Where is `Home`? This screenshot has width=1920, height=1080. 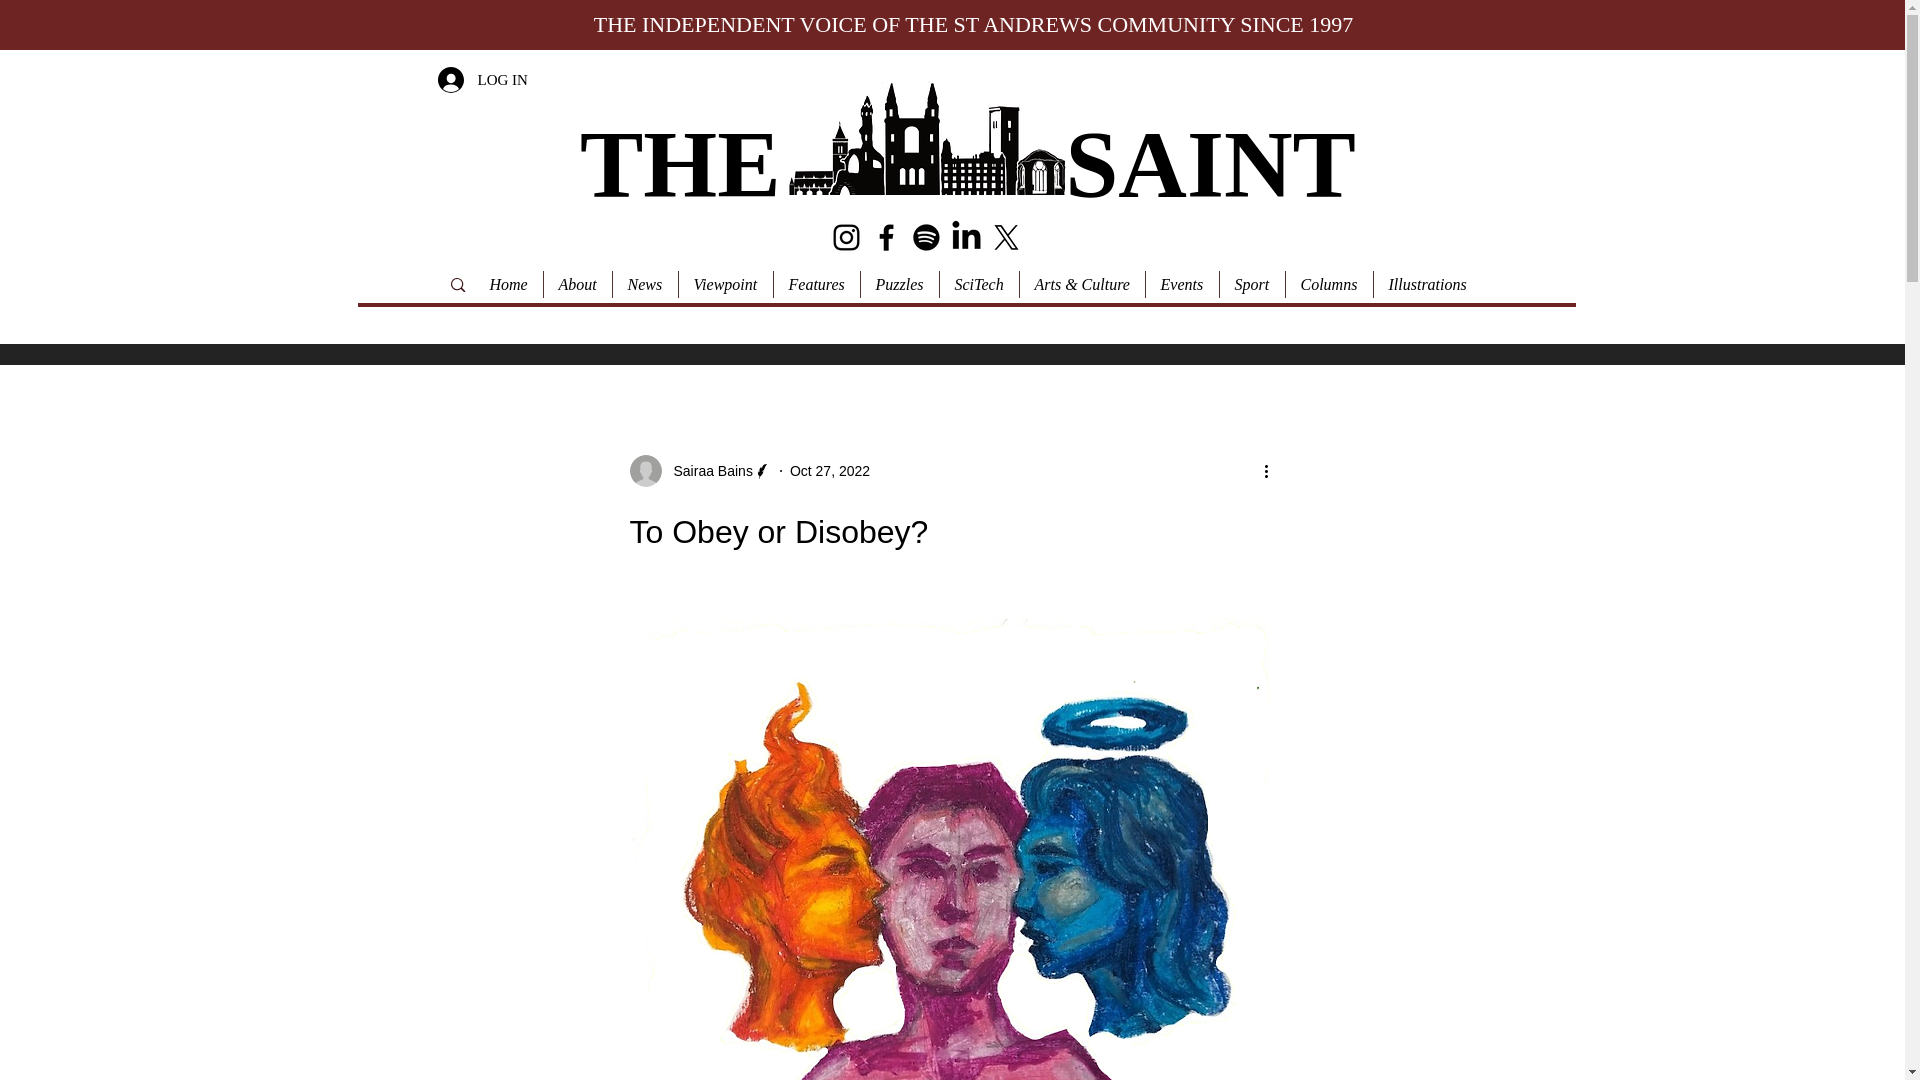
Home is located at coordinates (508, 284).